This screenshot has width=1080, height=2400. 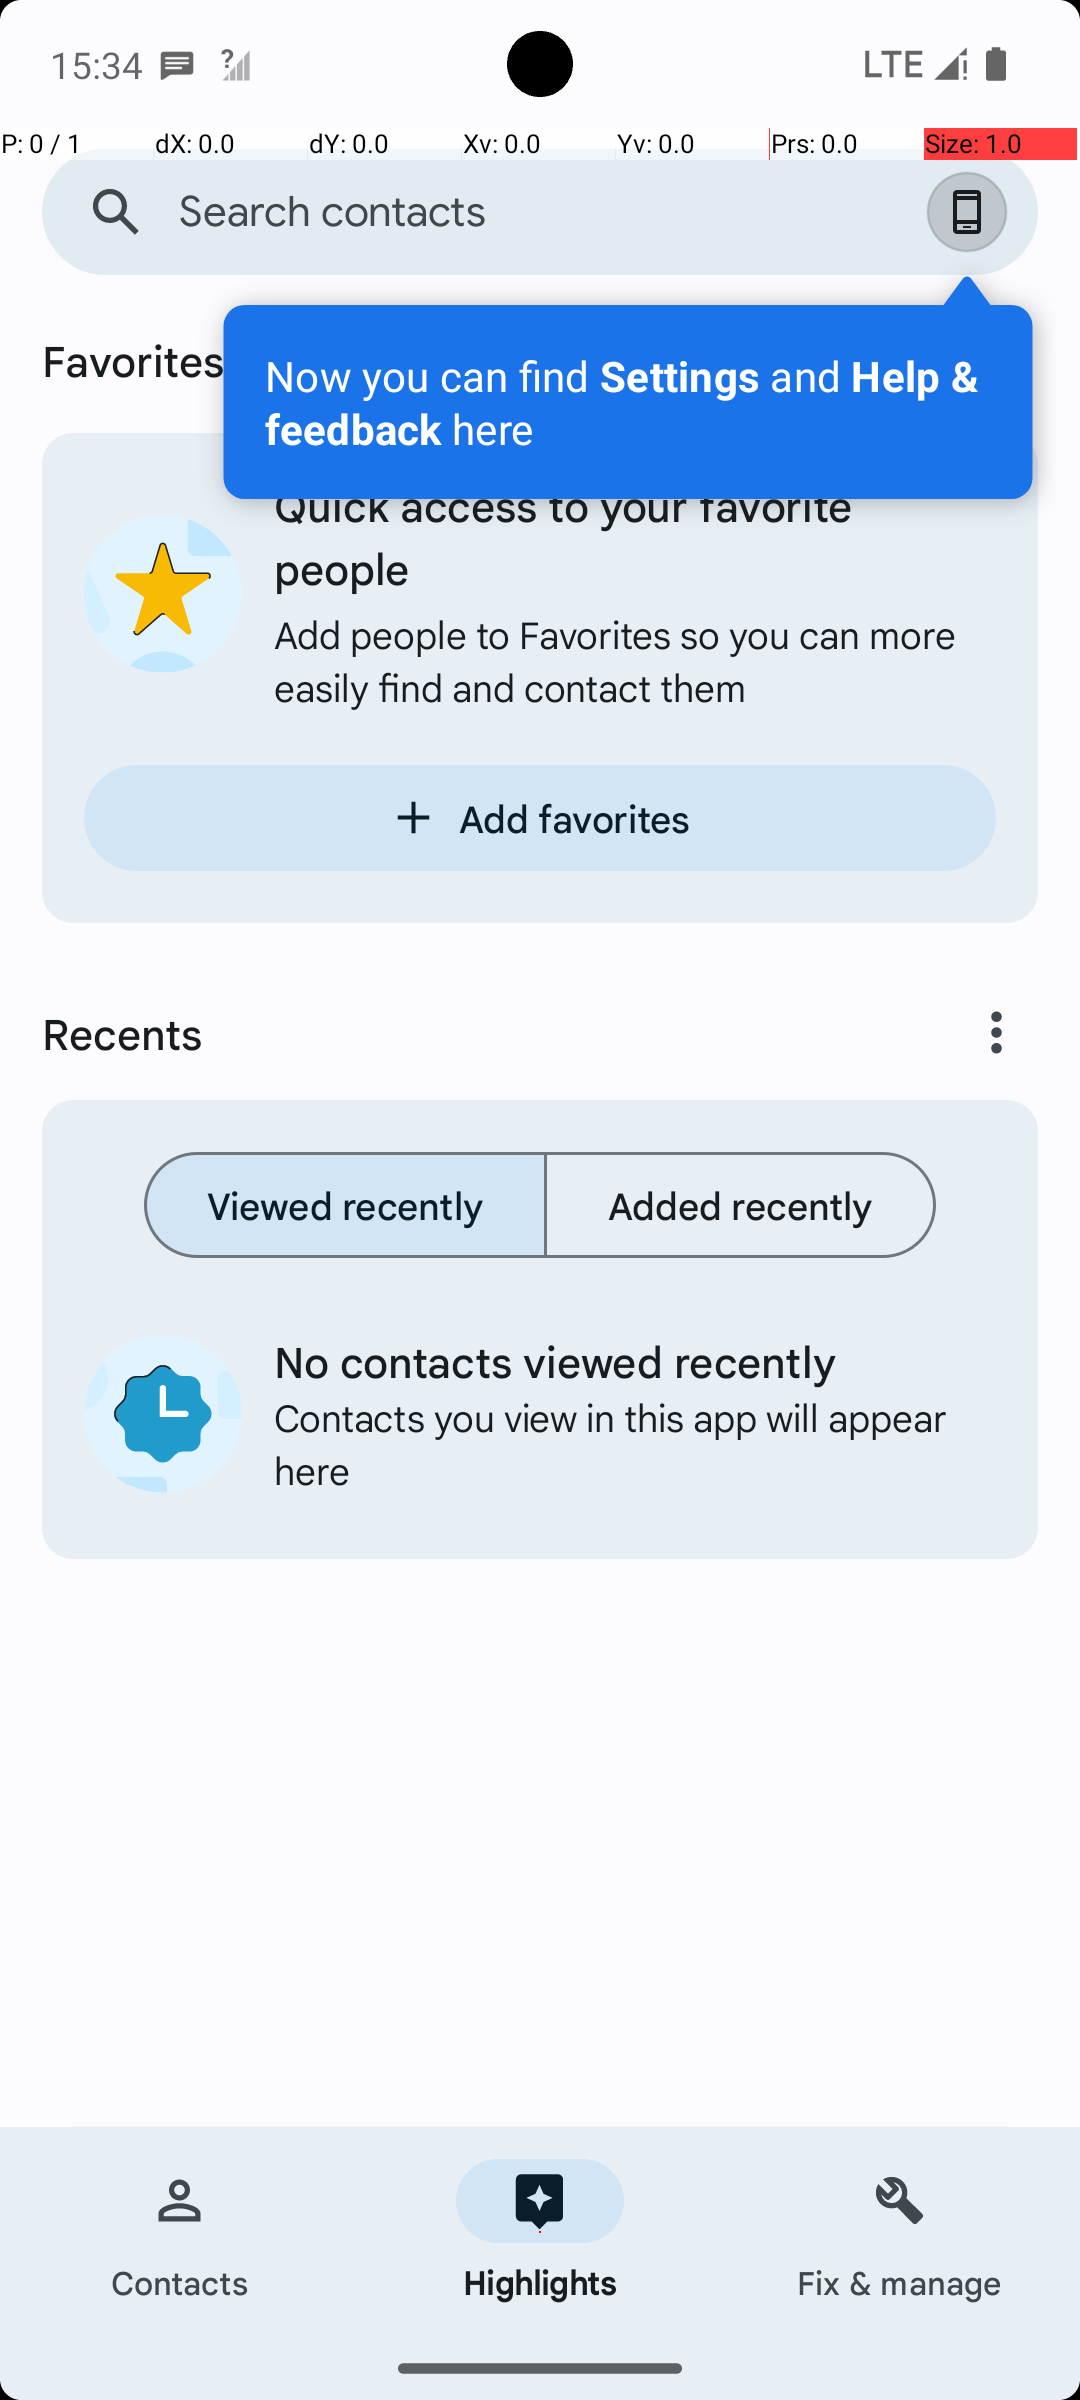 I want to click on Contacts you view in this app will appear here, so click(x=619, y=1444).